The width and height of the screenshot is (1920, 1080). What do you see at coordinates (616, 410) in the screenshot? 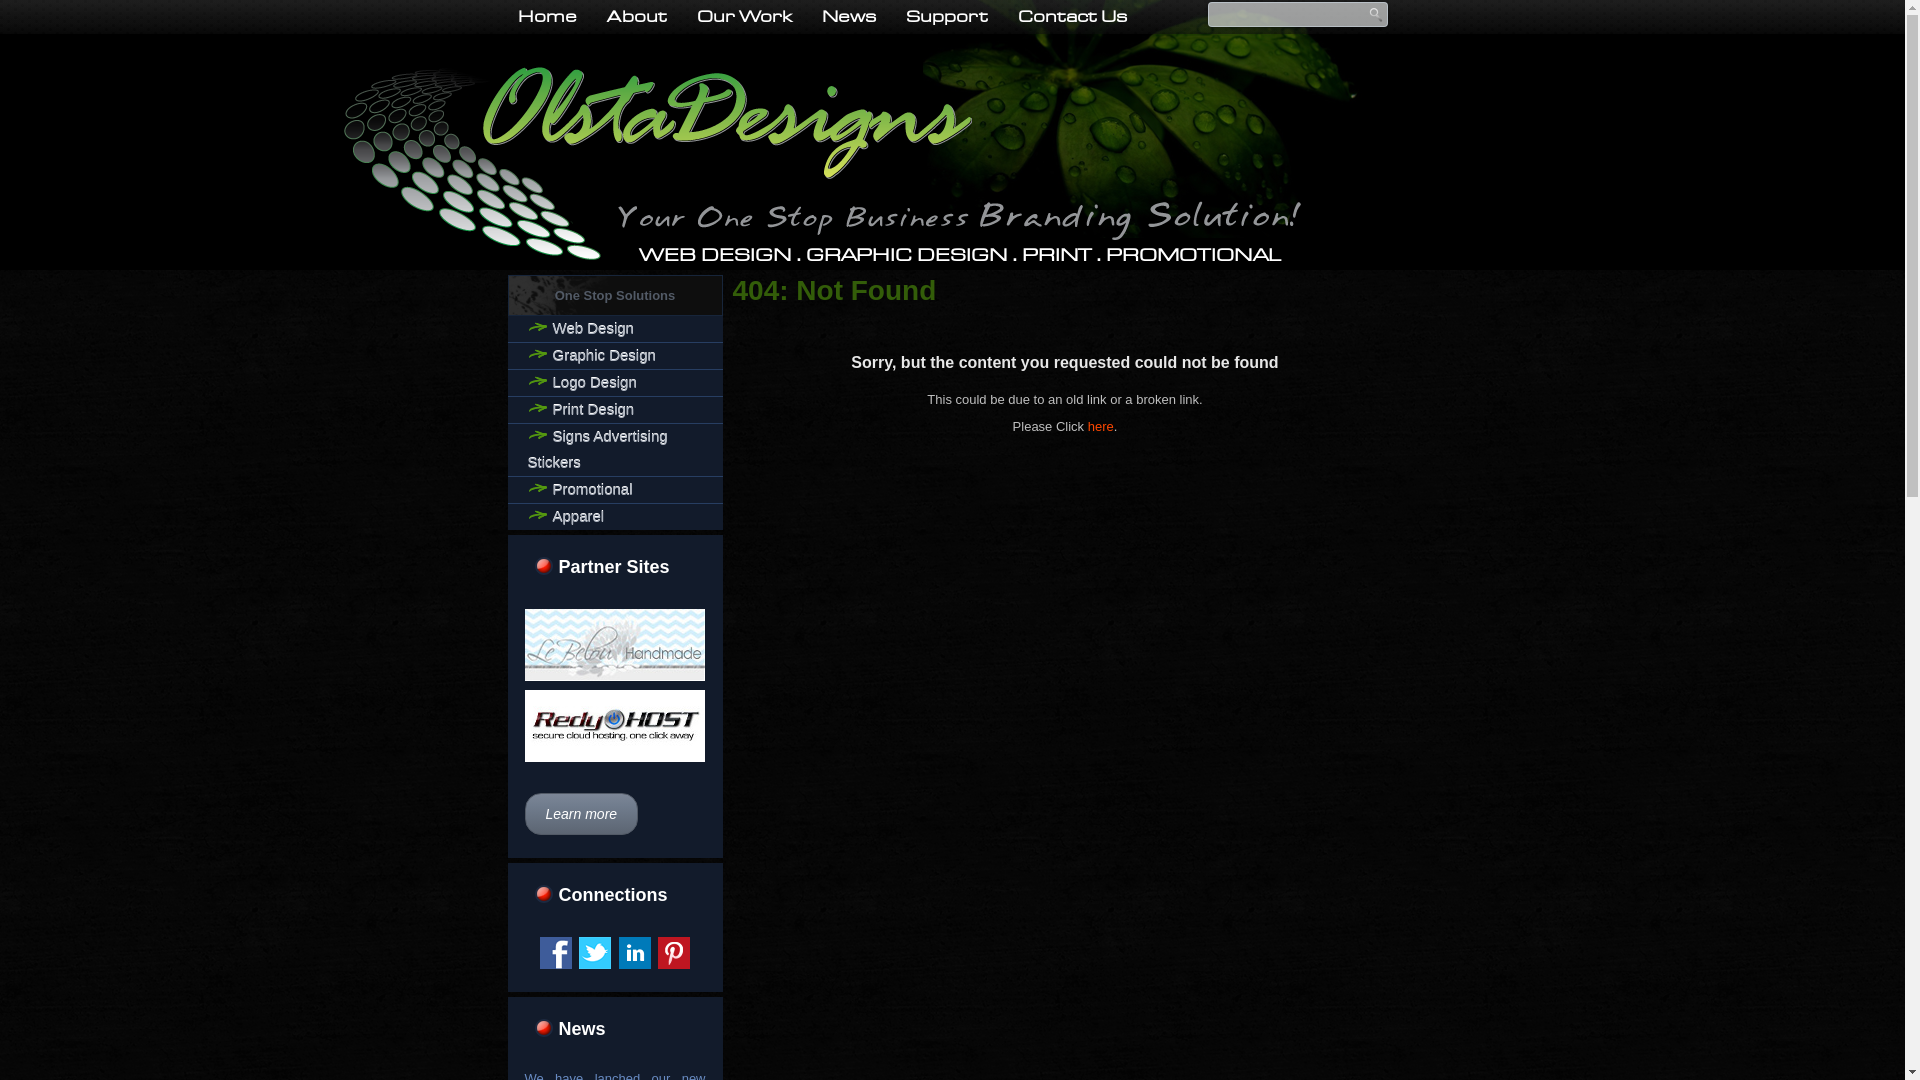
I see `Print Design` at bounding box center [616, 410].